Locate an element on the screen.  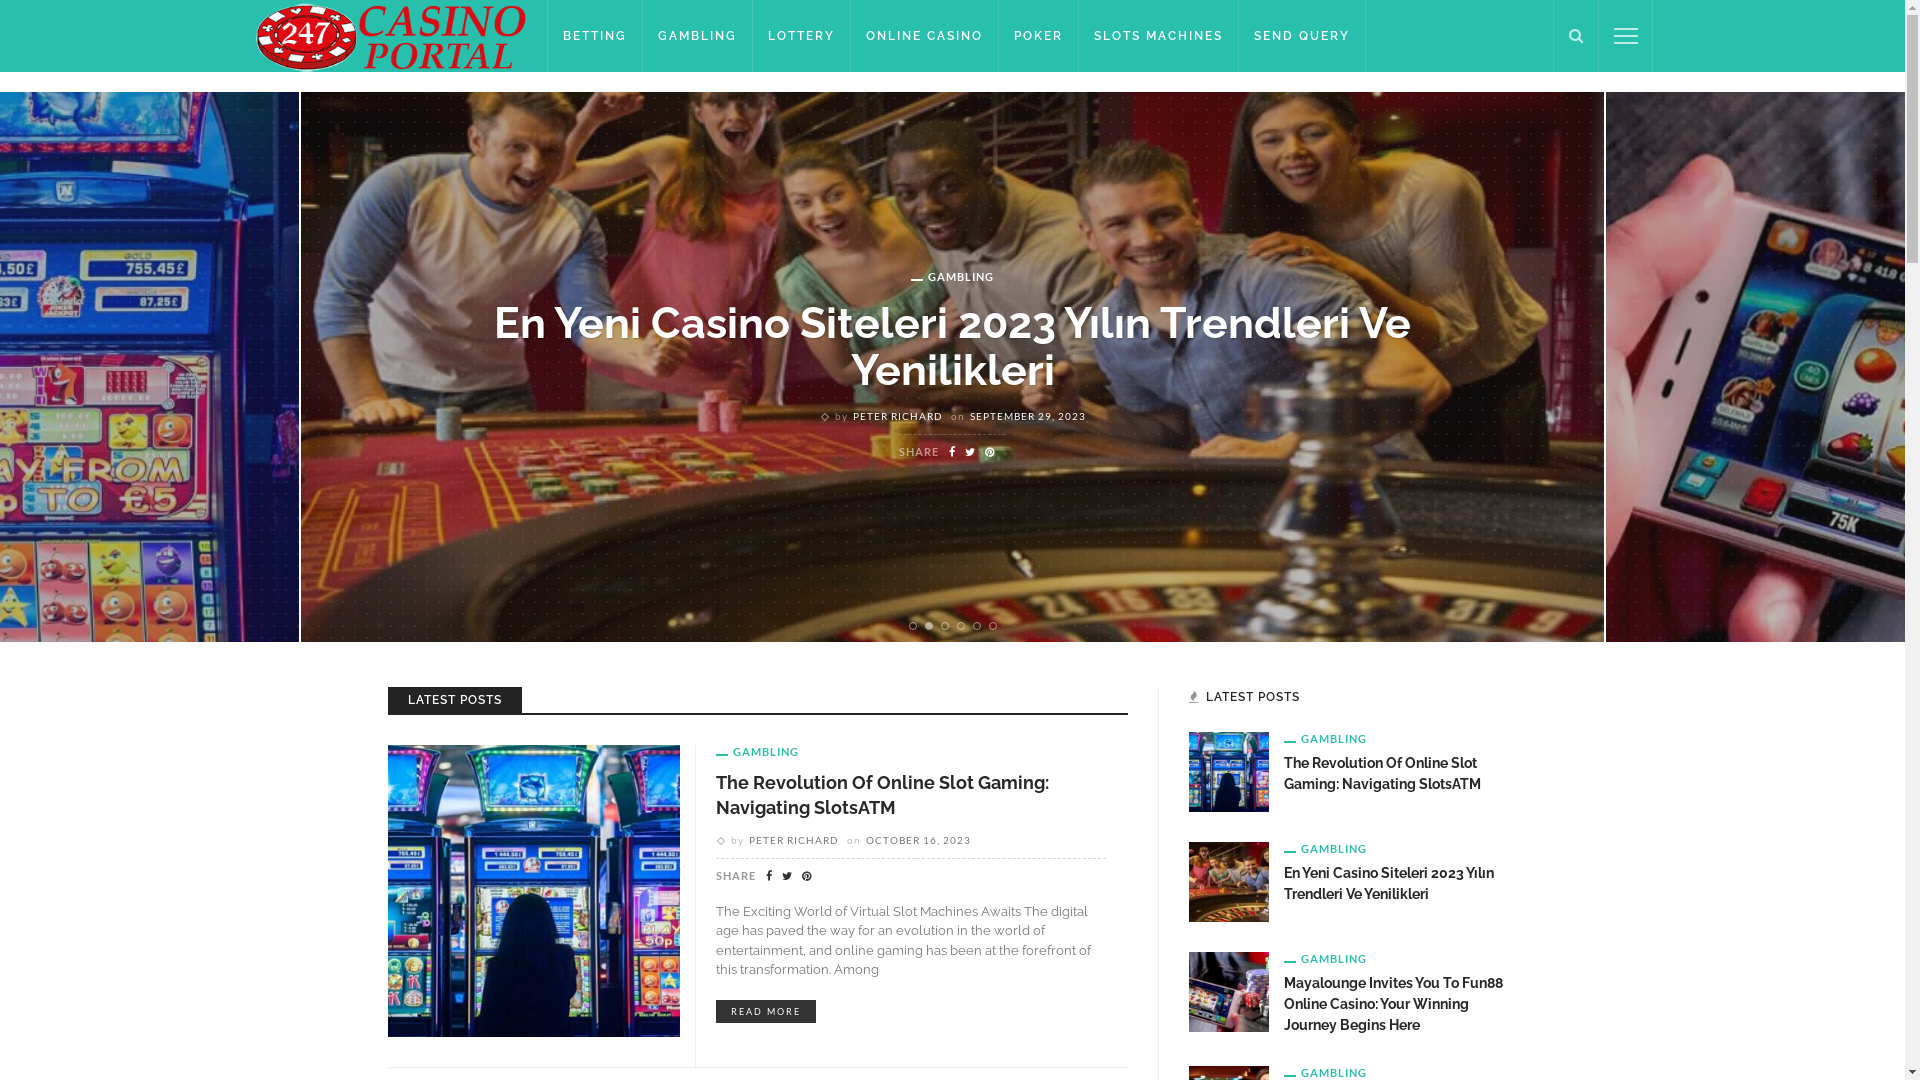
SEND QUERY is located at coordinates (1302, 36).